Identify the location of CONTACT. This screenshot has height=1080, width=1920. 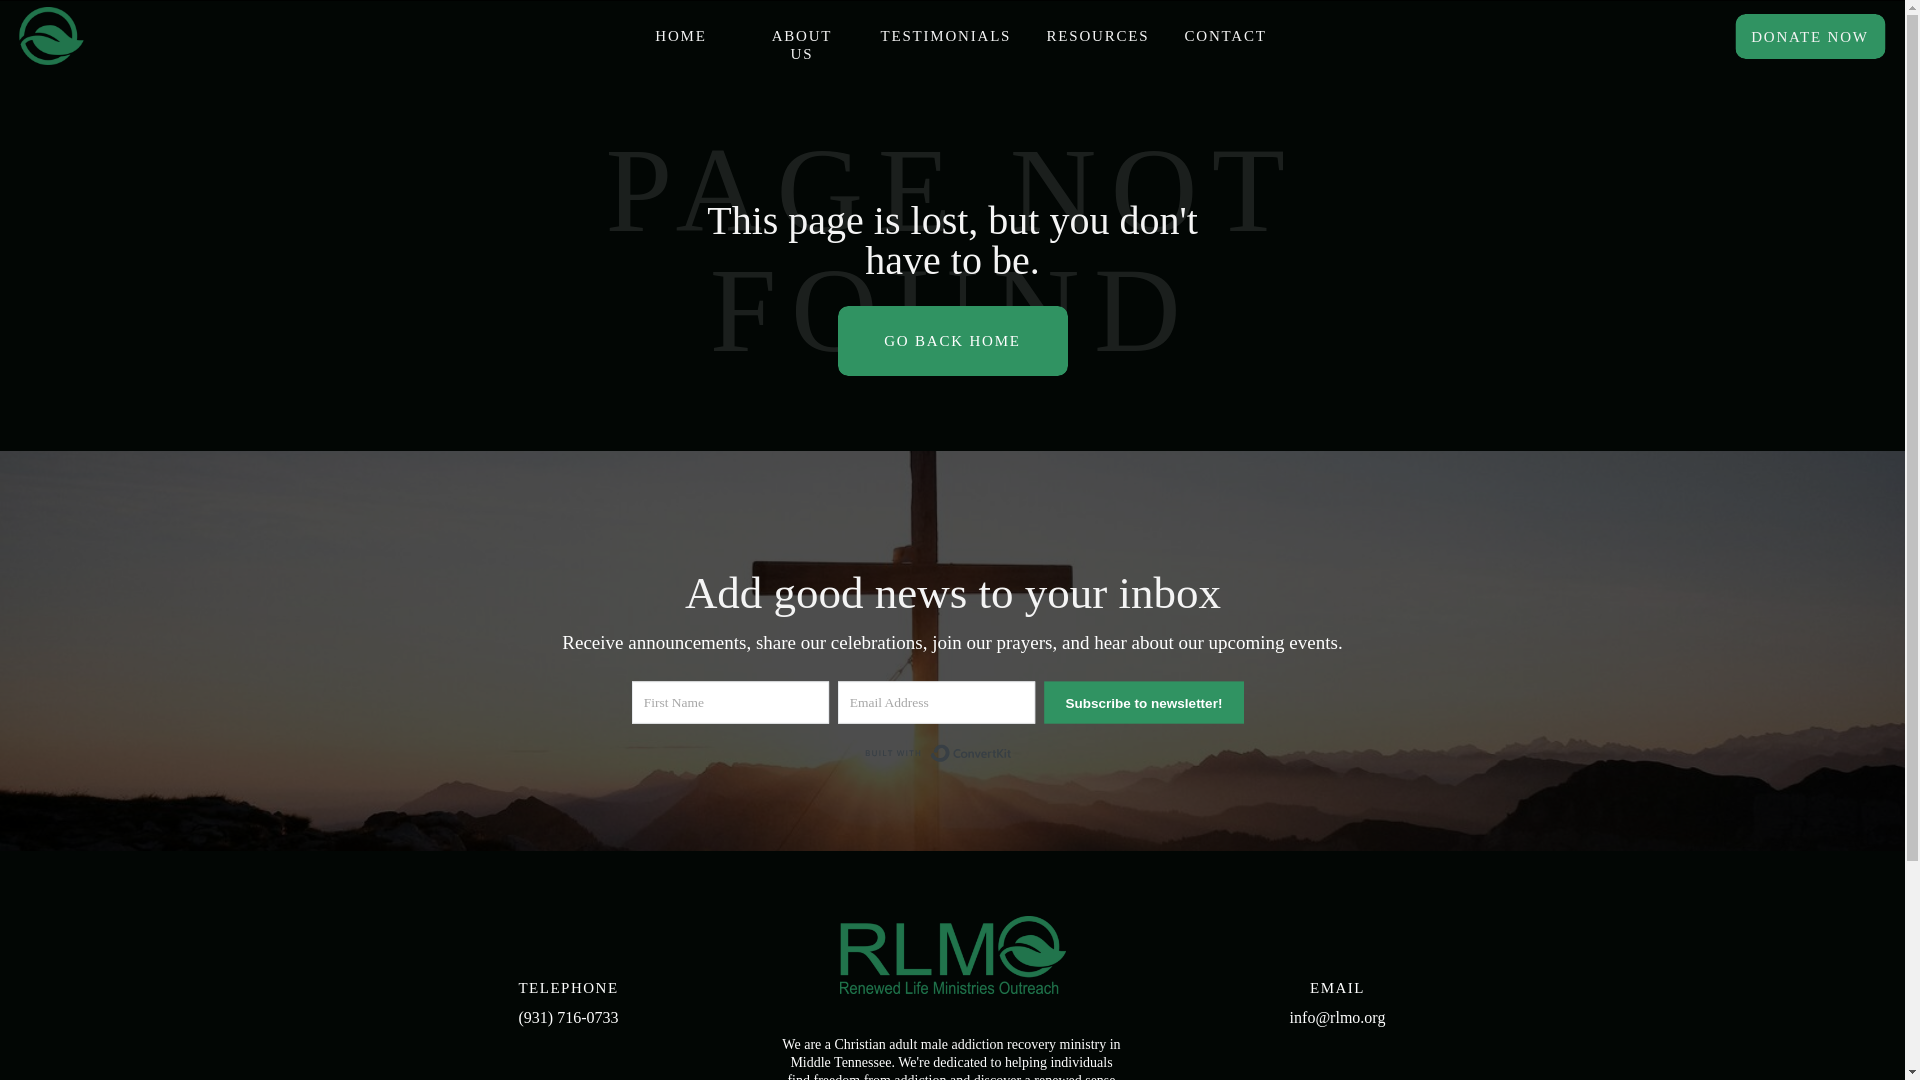
(1224, 36).